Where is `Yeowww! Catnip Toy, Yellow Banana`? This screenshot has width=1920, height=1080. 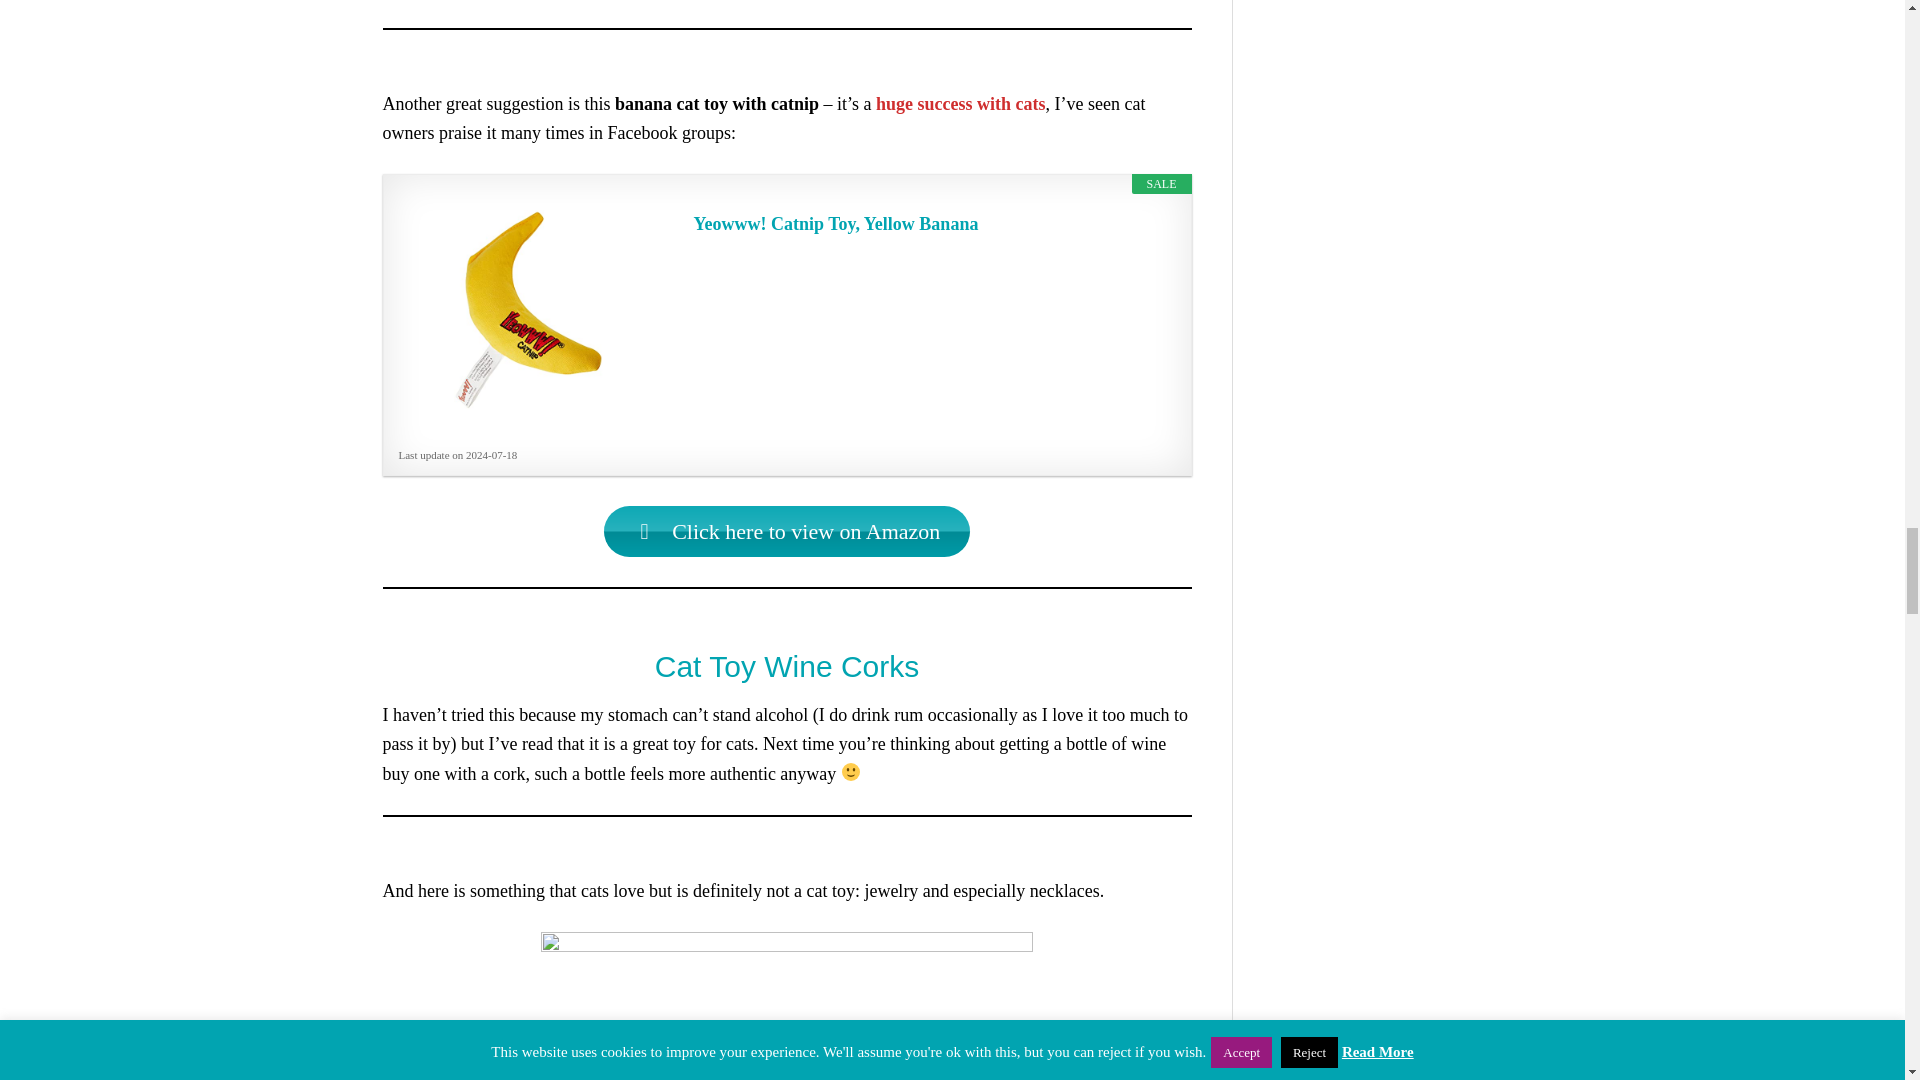 Yeowww! Catnip Toy, Yellow Banana is located at coordinates (528, 310).